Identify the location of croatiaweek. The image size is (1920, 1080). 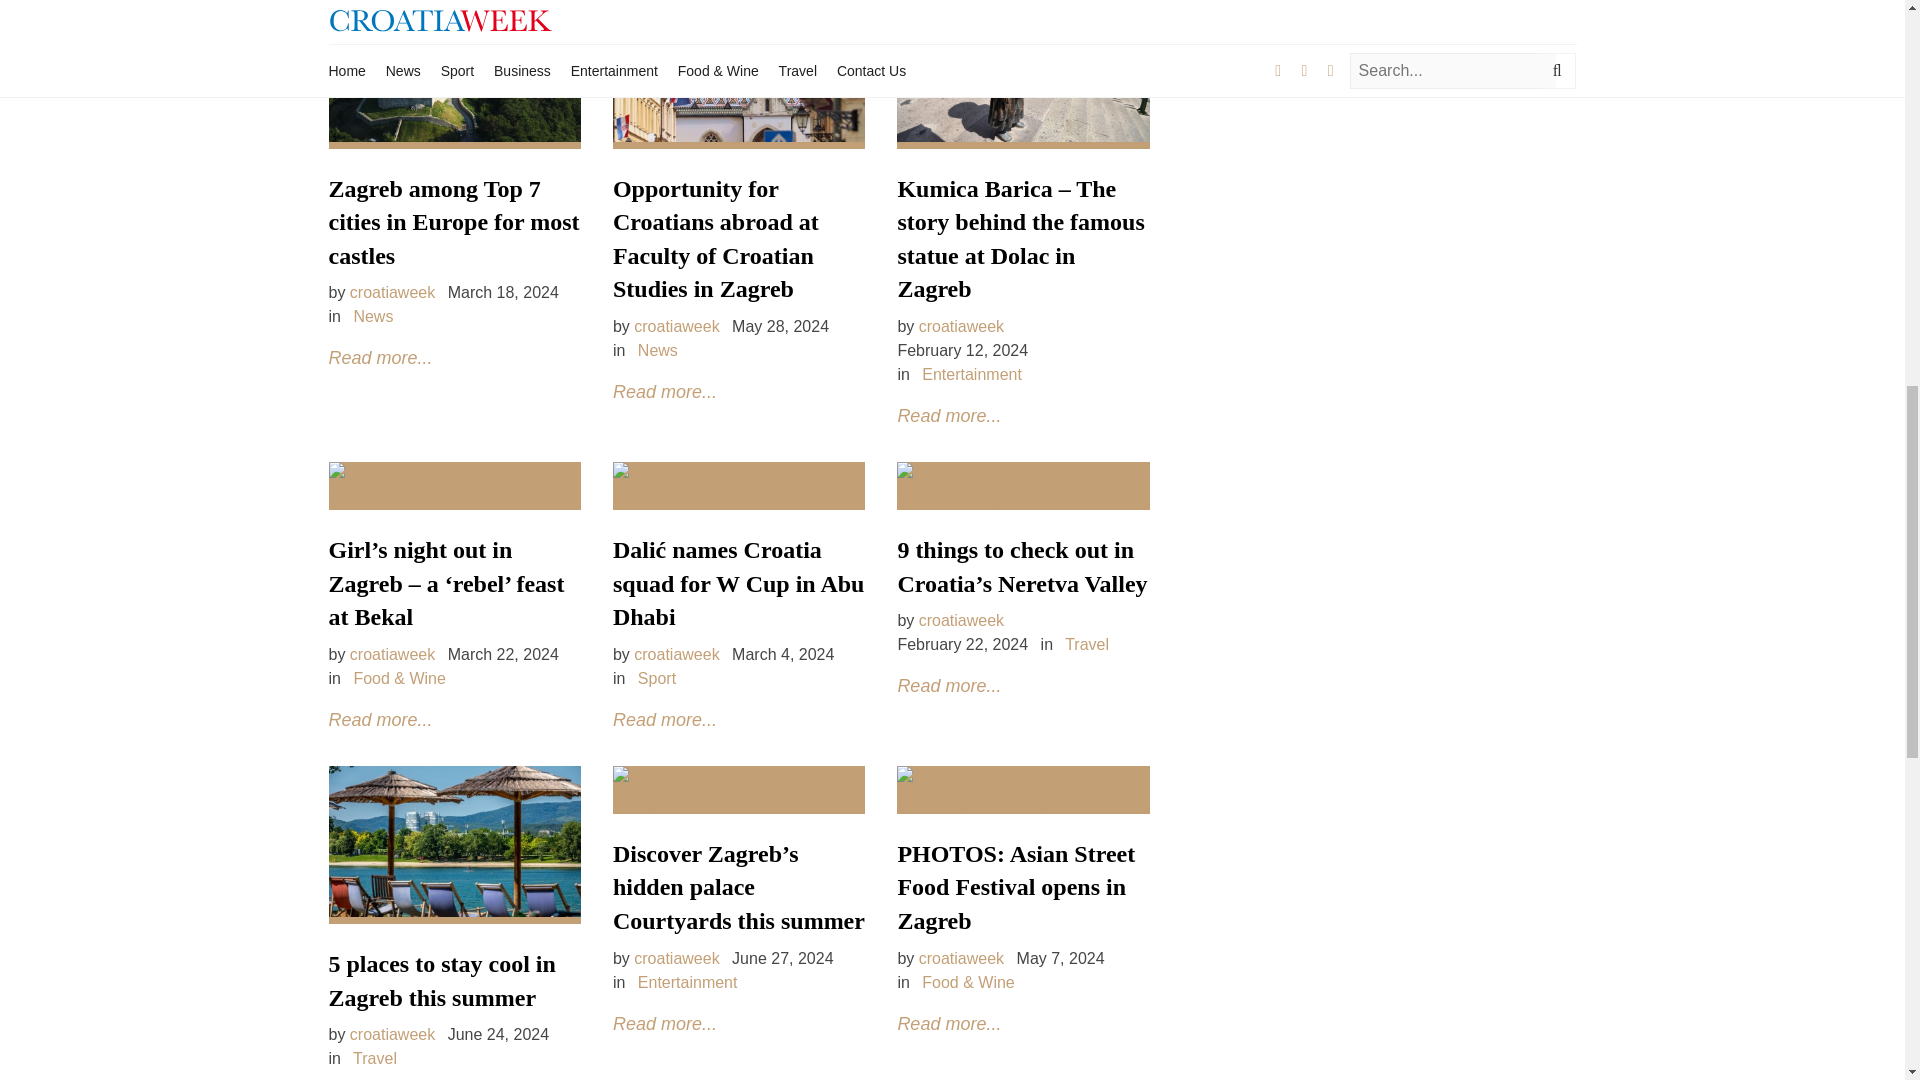
(392, 292).